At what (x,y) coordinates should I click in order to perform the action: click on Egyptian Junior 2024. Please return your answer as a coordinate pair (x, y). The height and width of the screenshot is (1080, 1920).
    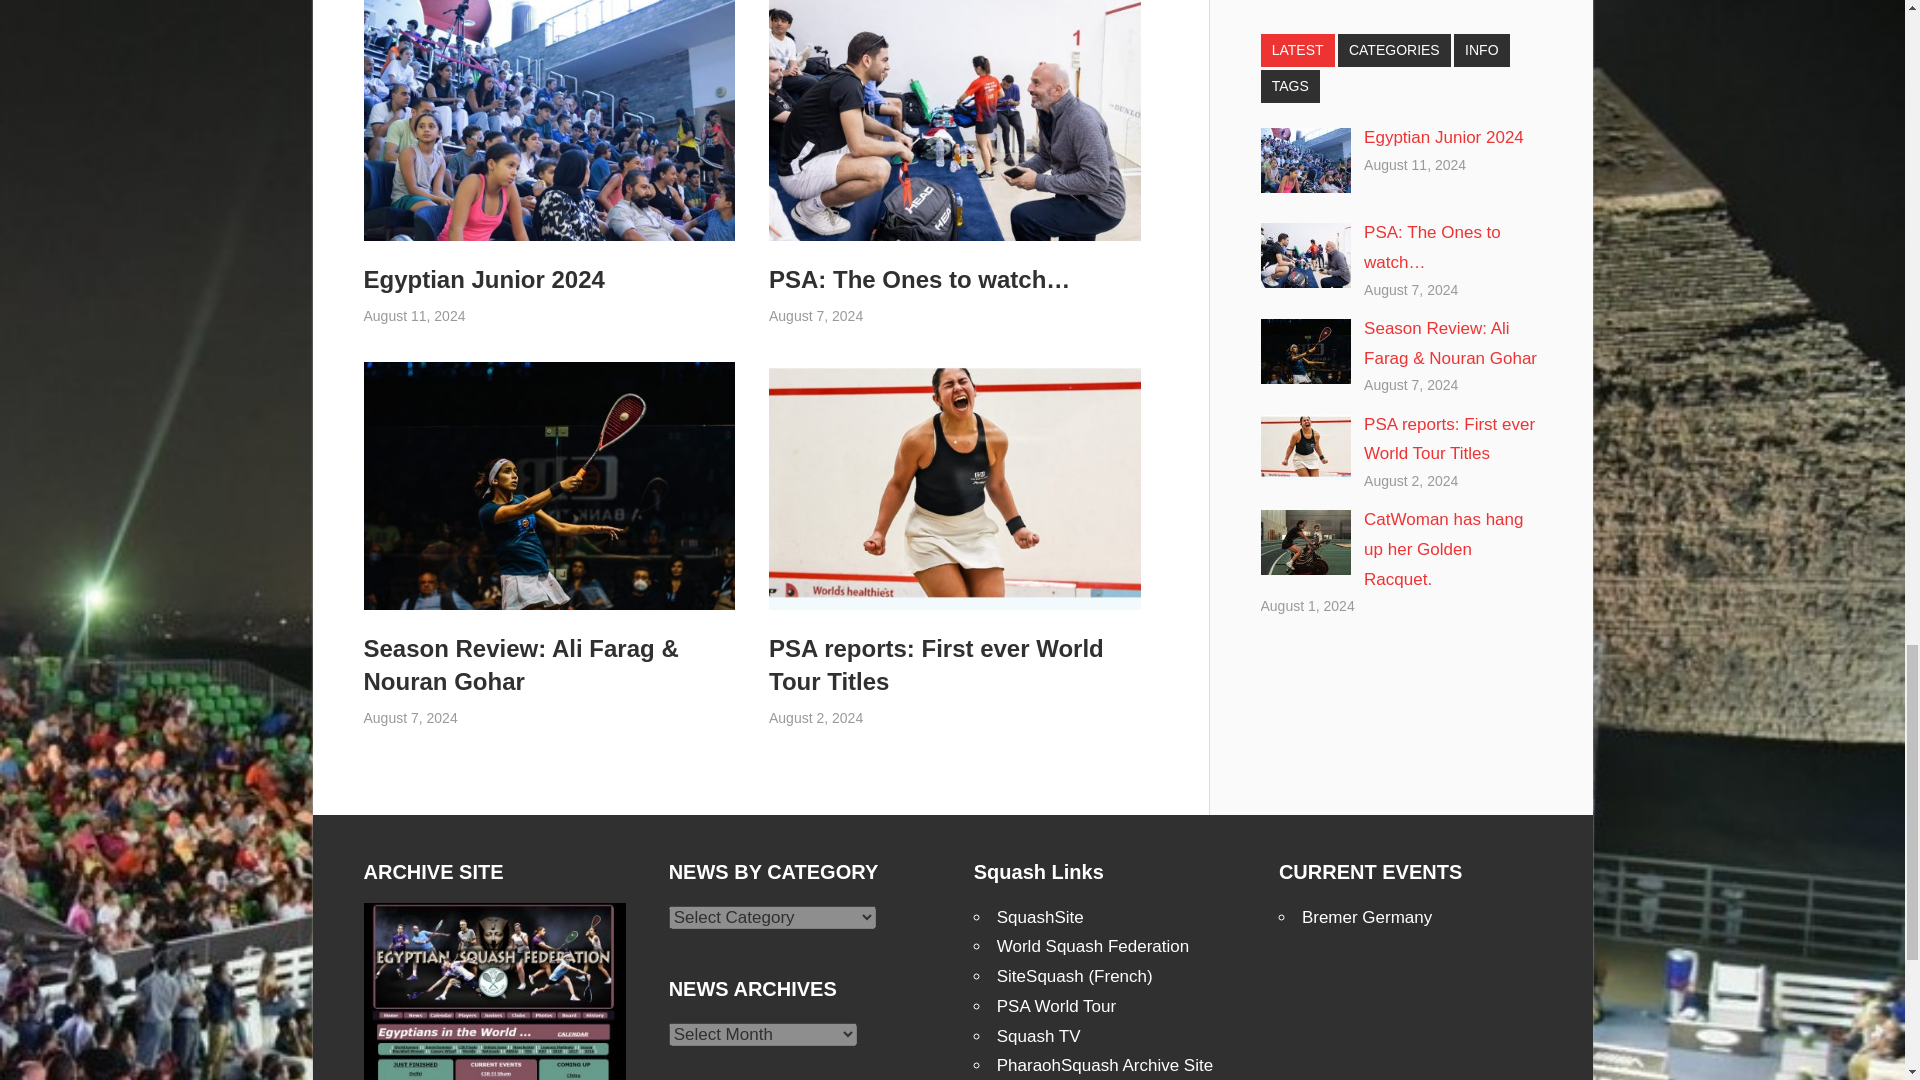
    Looking at the image, I should click on (484, 278).